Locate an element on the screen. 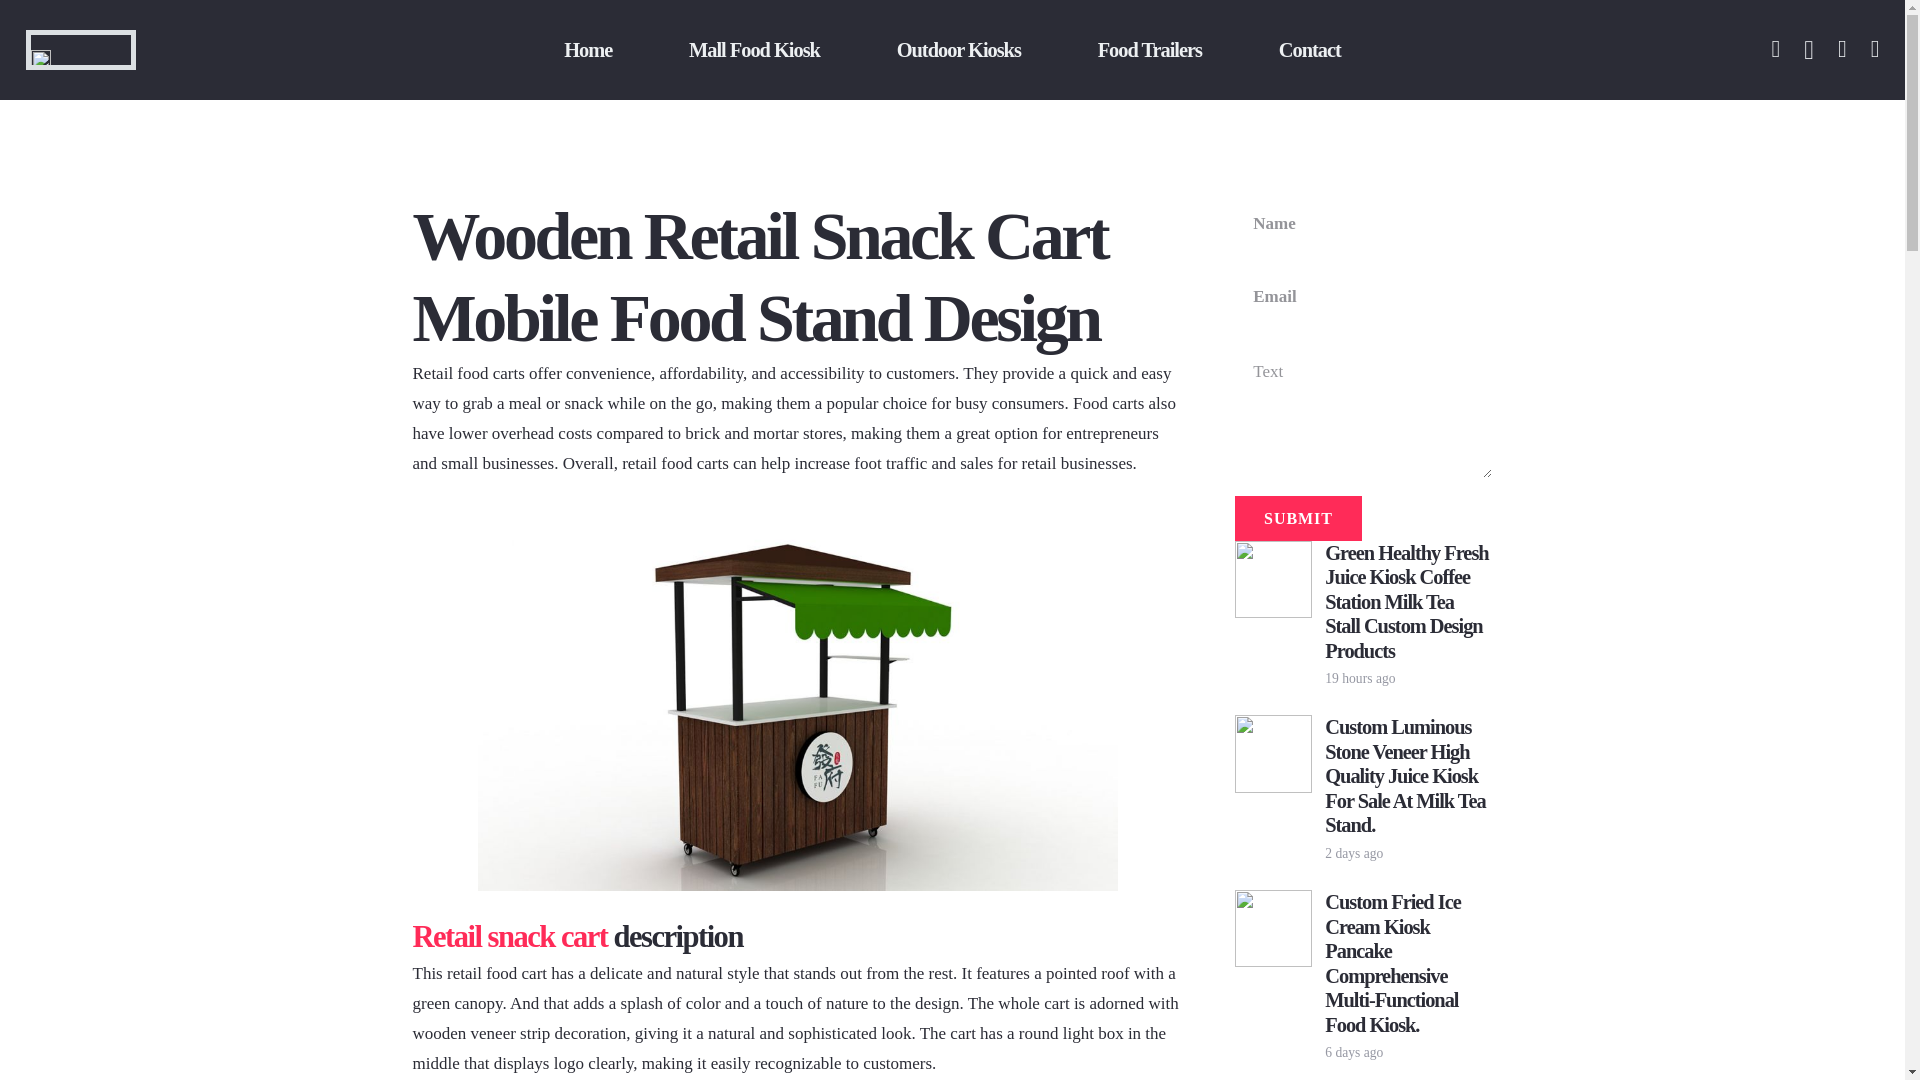 The width and height of the screenshot is (1920, 1080). Outdoor Kiosks is located at coordinates (958, 50).